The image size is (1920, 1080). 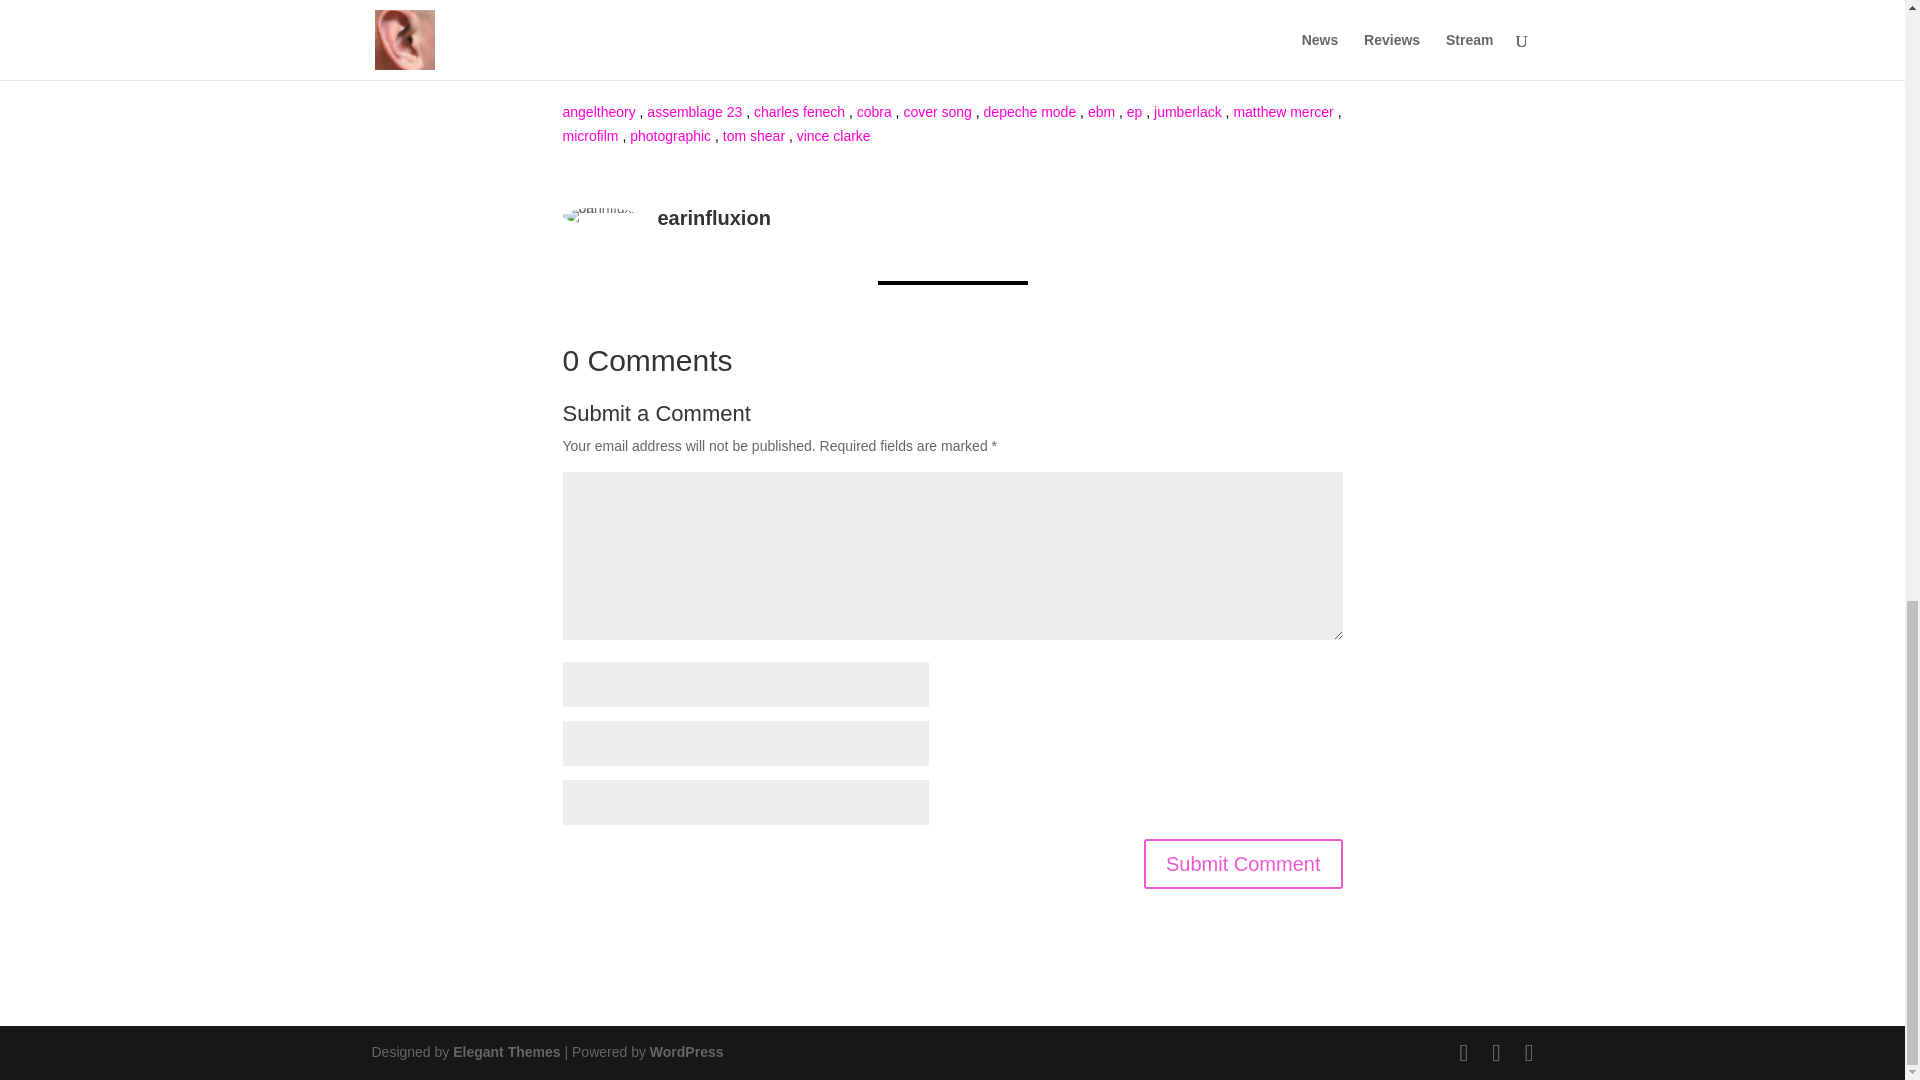 What do you see at coordinates (506, 1052) in the screenshot?
I see `Elegant Themes` at bounding box center [506, 1052].